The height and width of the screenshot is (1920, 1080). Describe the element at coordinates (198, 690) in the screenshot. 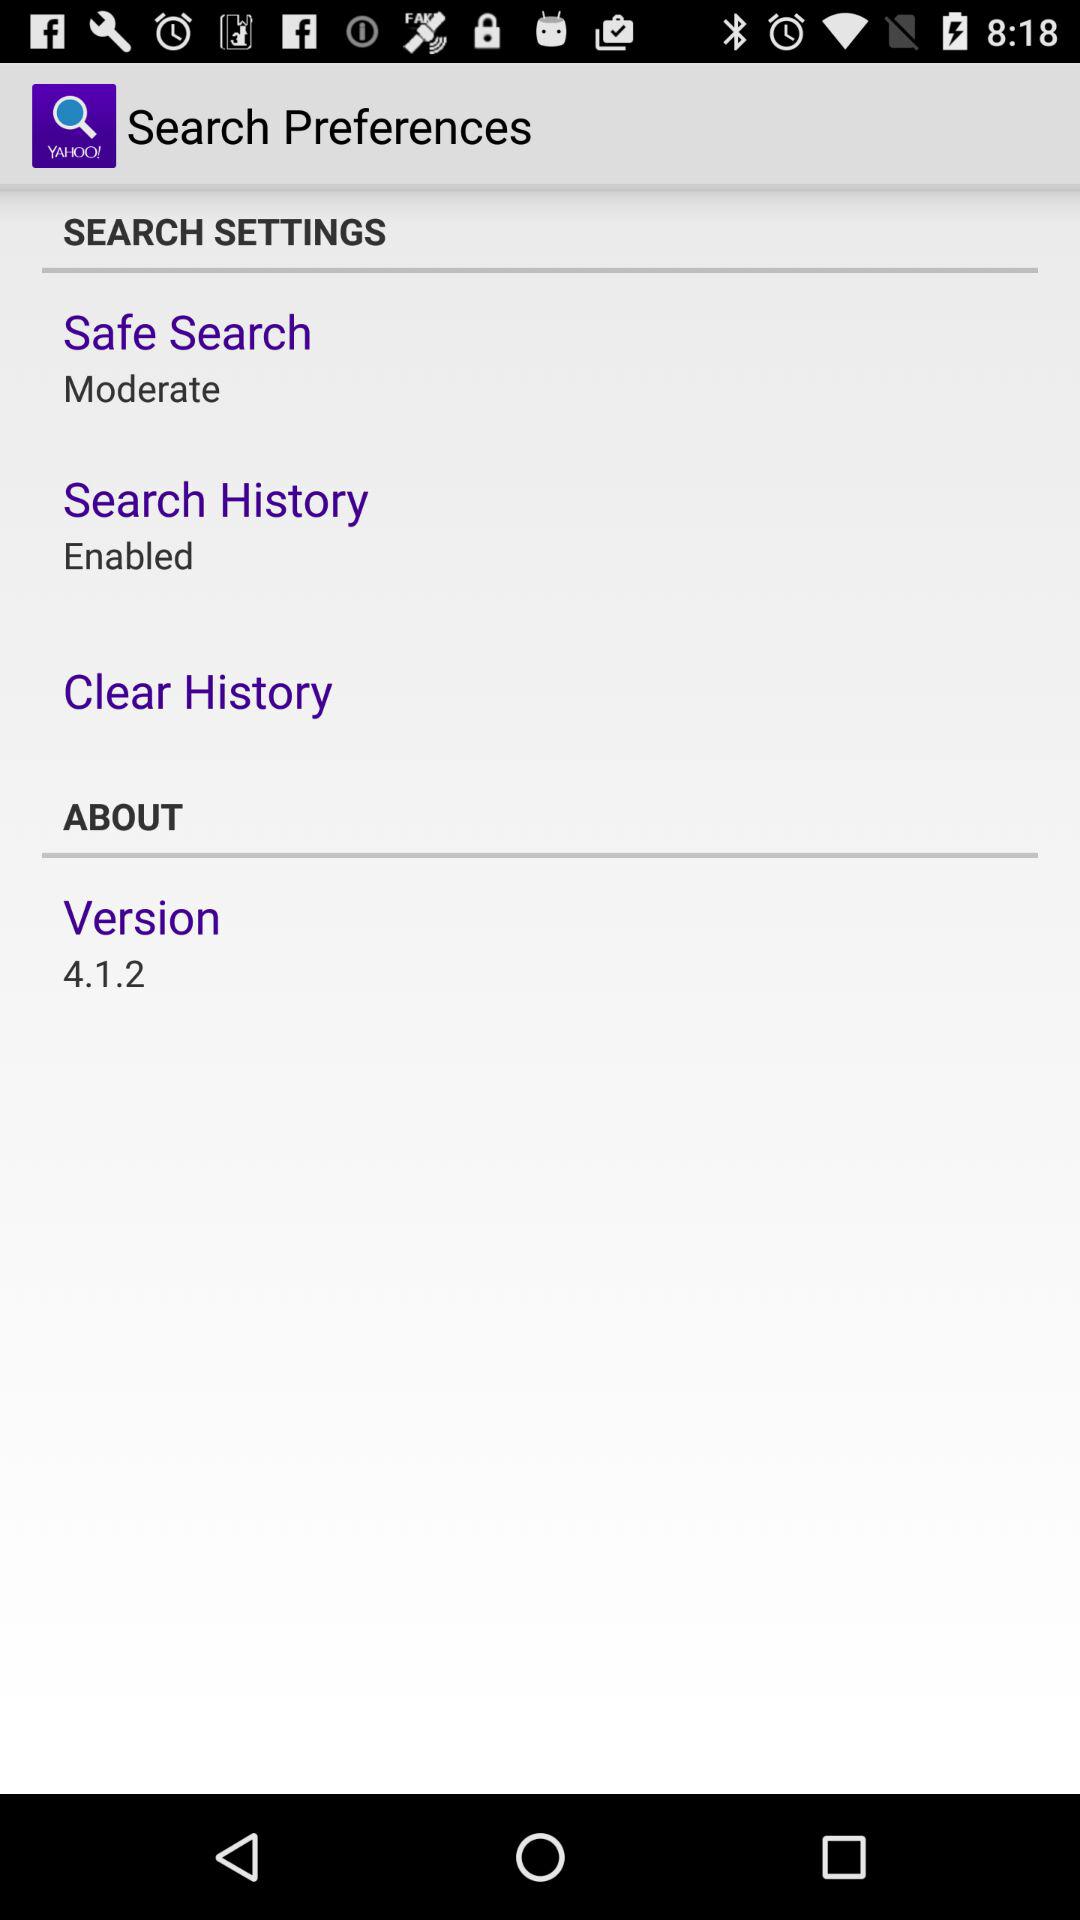

I see `press item below the enabled` at that location.